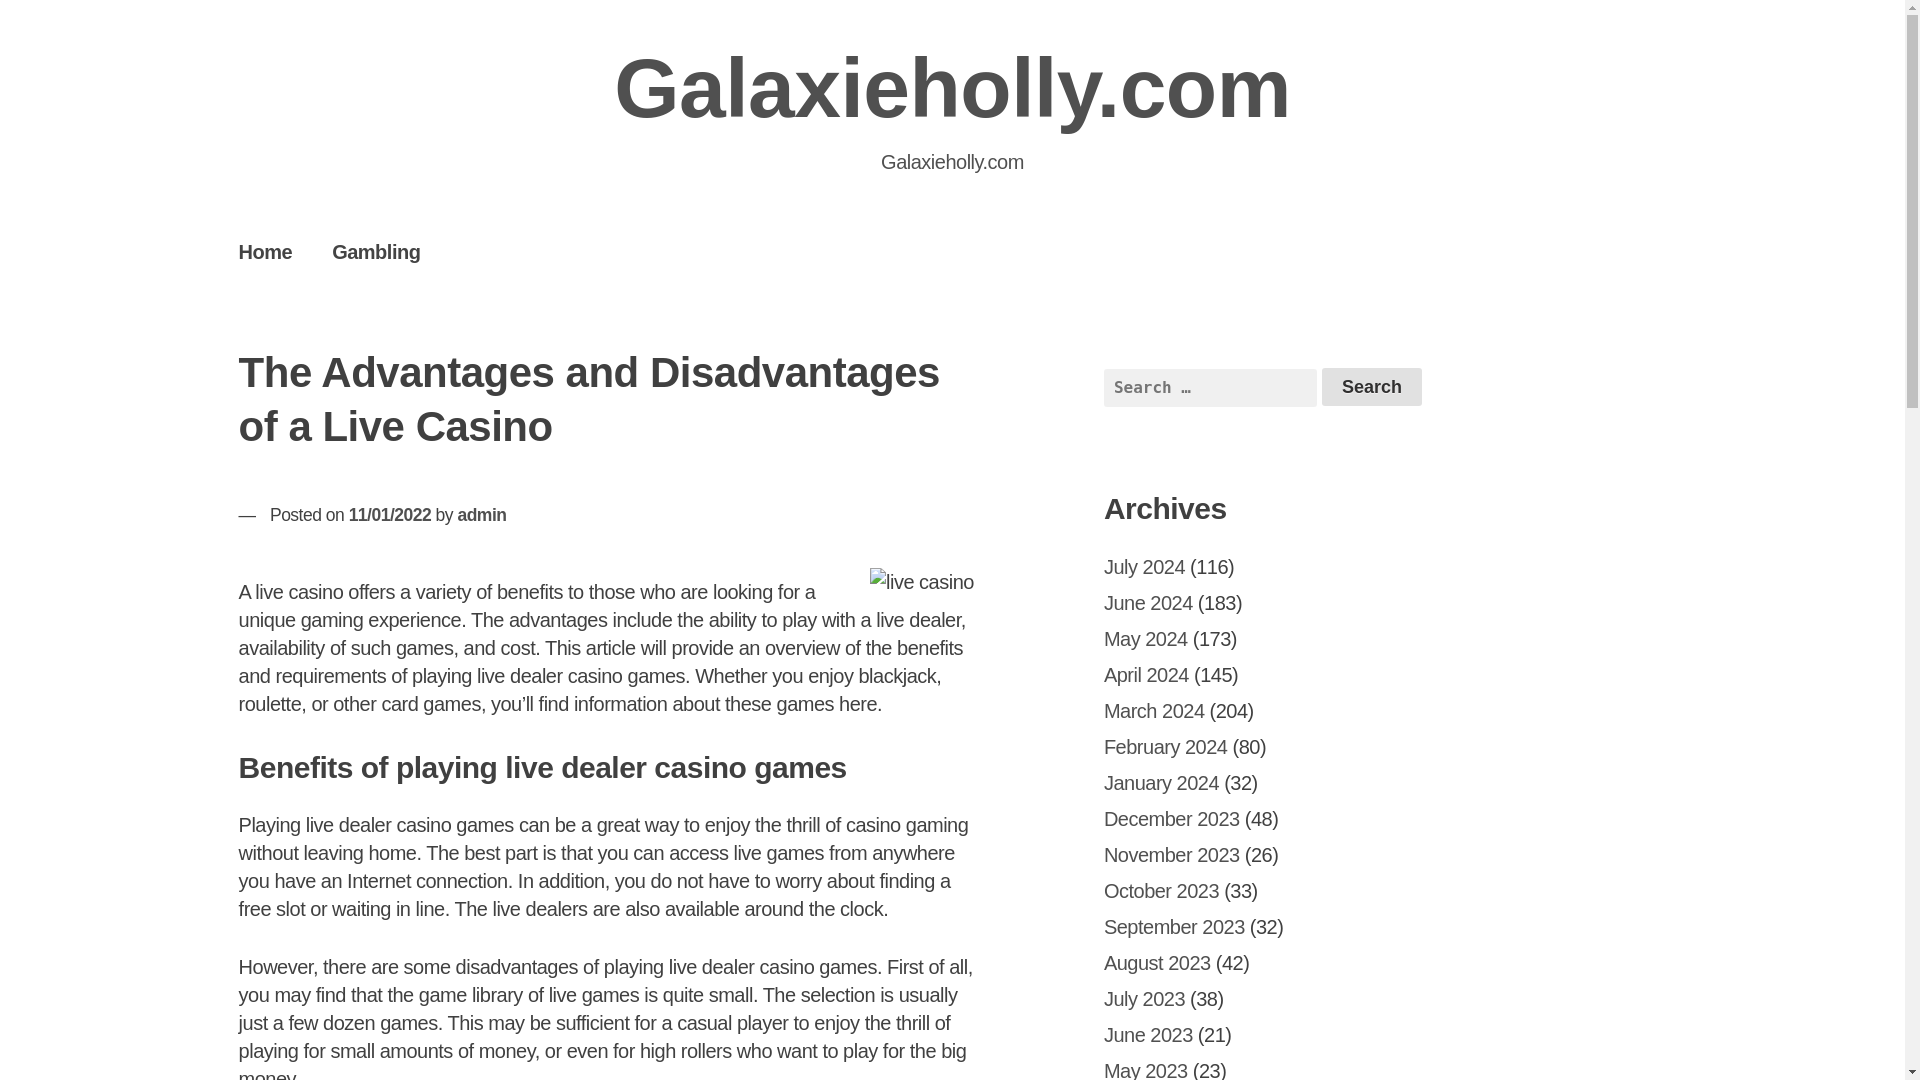  I want to click on Search, so click(1372, 387).